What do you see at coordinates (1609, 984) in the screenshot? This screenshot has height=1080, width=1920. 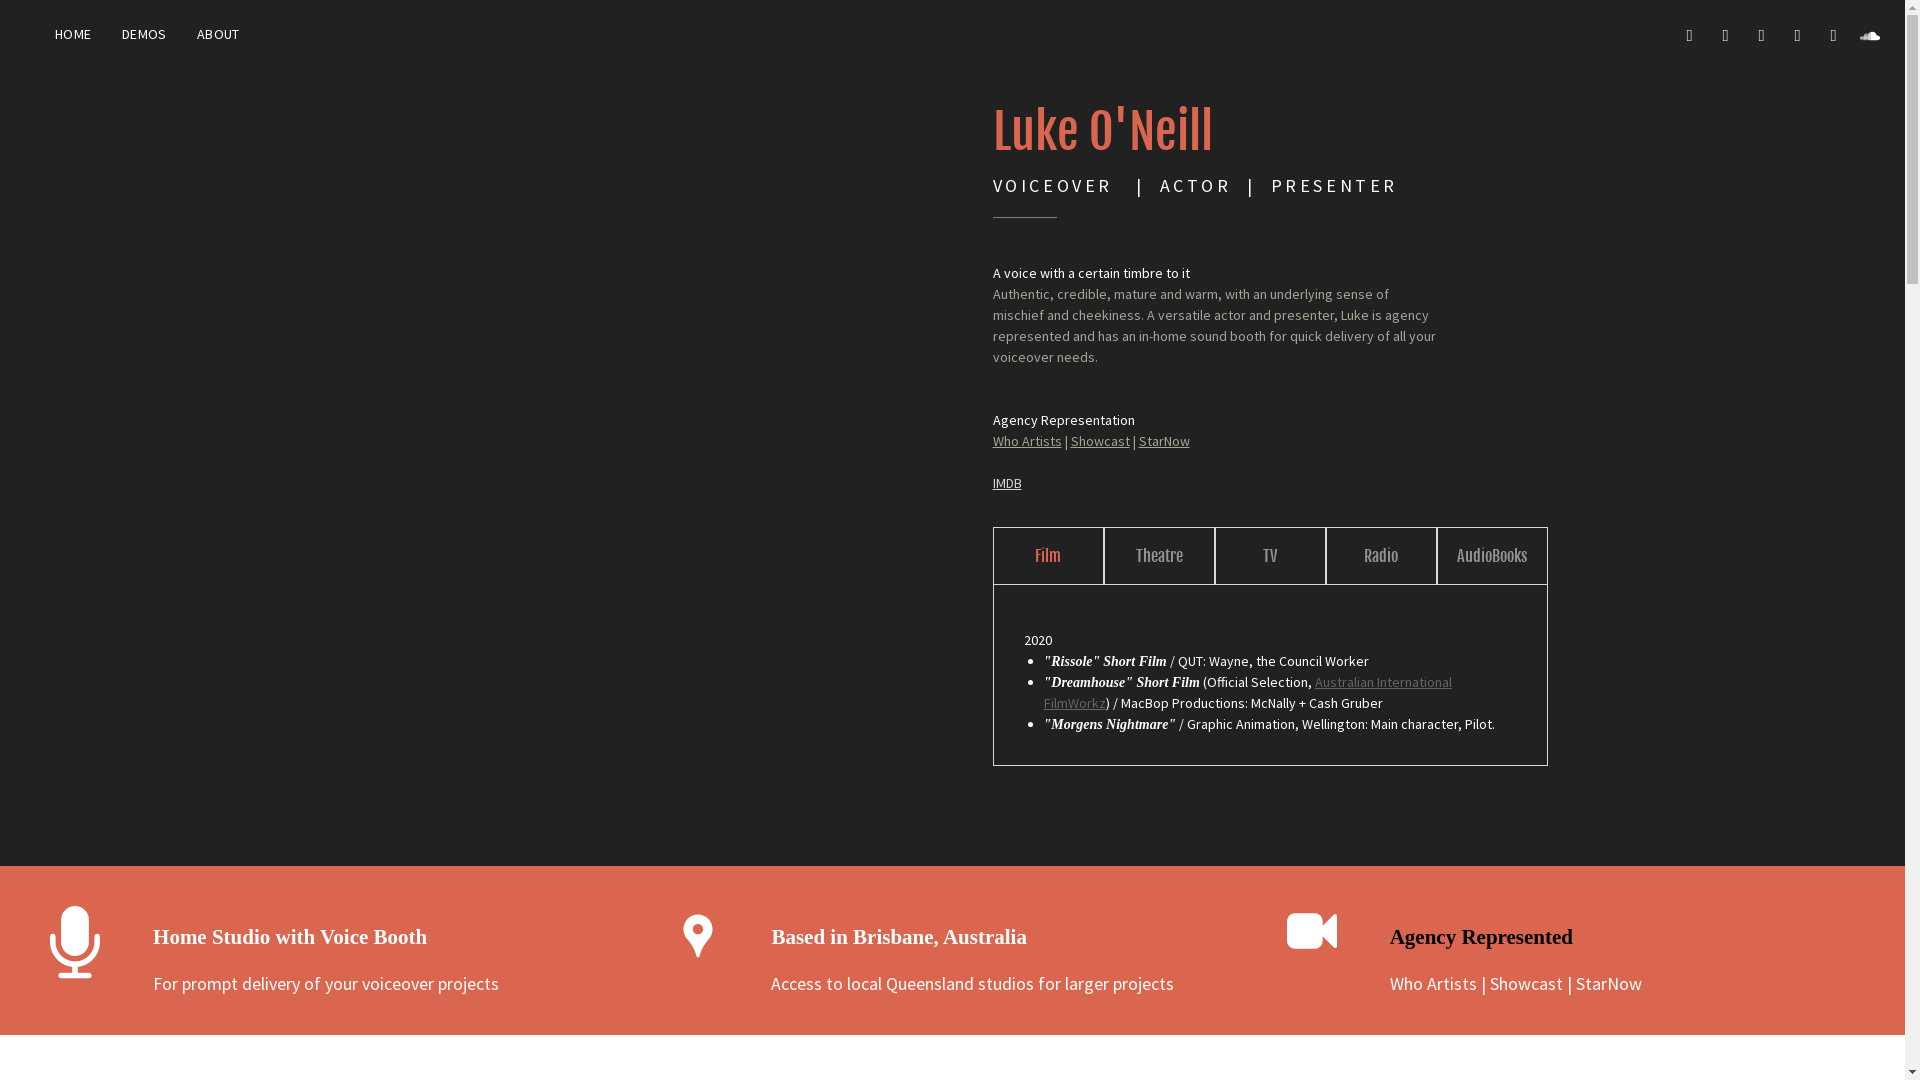 I see `StarNow` at bounding box center [1609, 984].